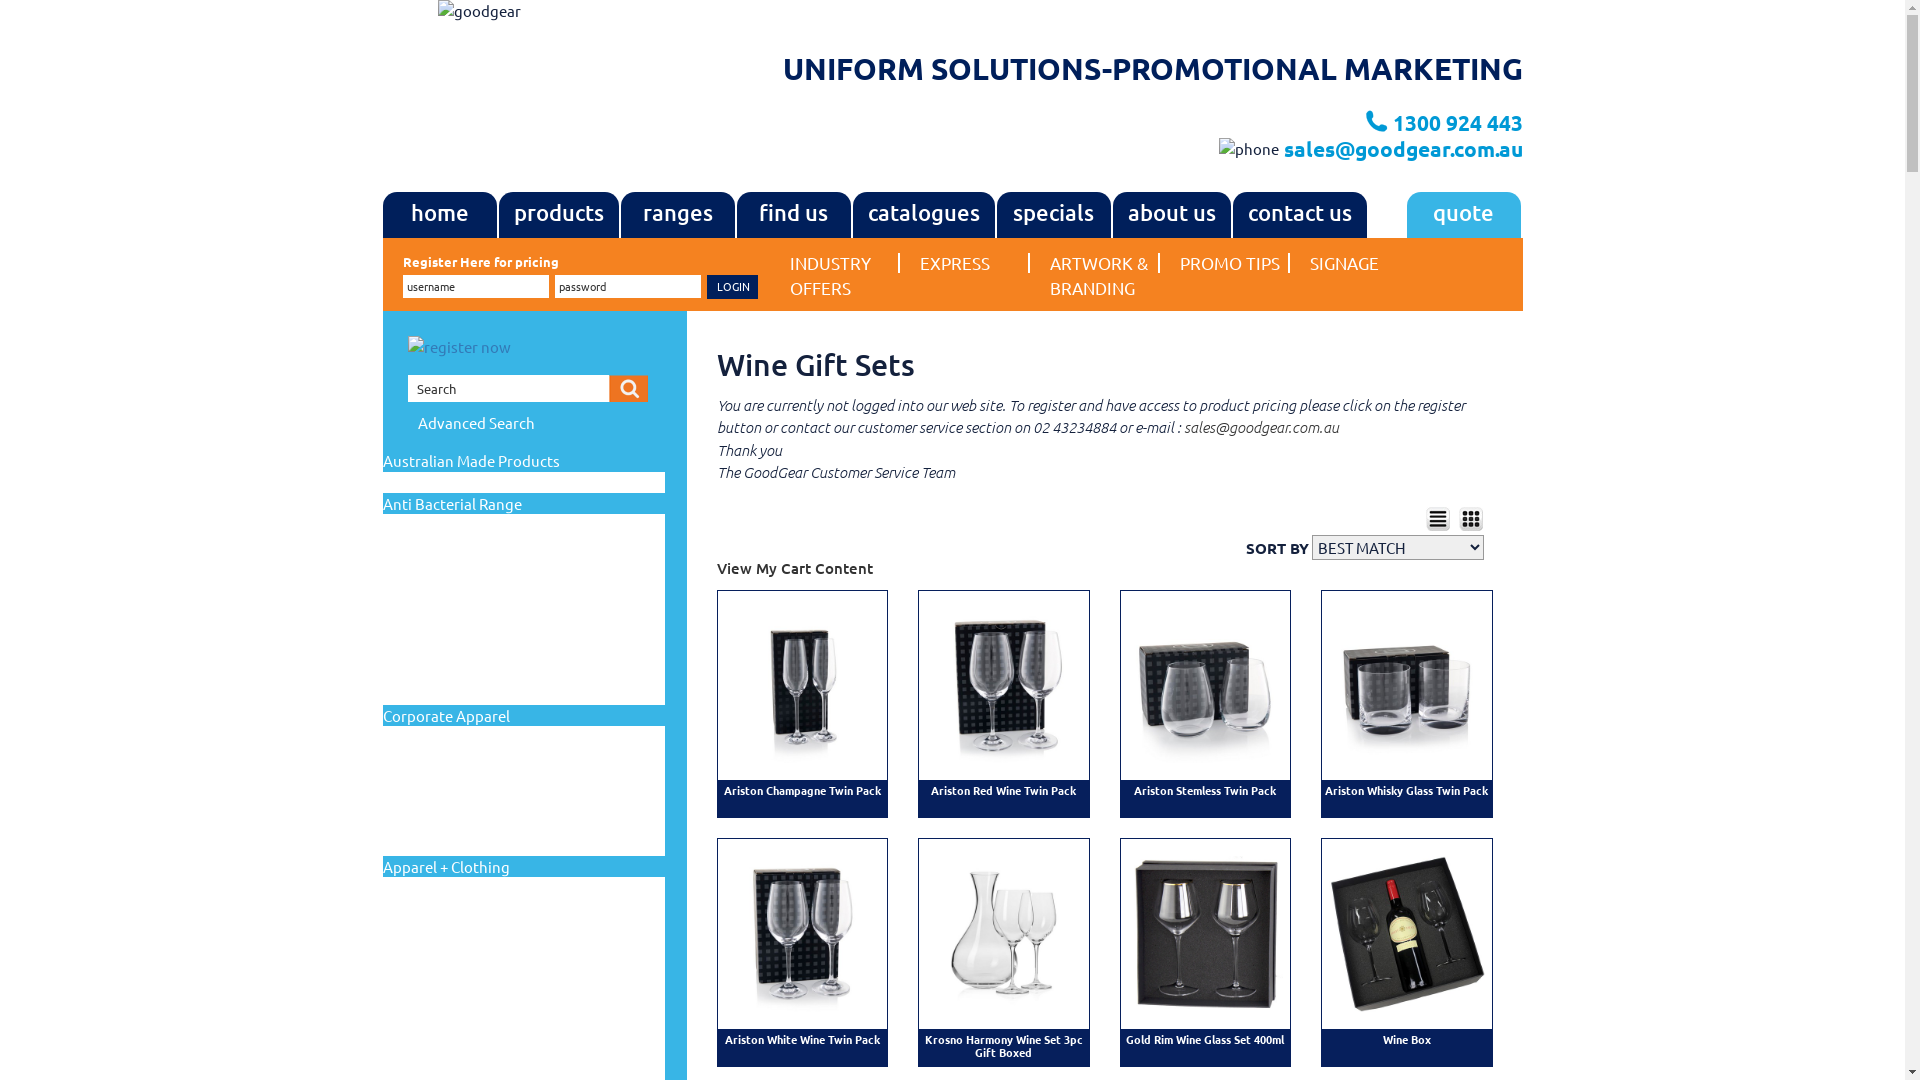 Image resolution: width=1920 pixels, height=1080 pixels. Describe the element at coordinates (558, 215) in the screenshot. I see `products` at that location.